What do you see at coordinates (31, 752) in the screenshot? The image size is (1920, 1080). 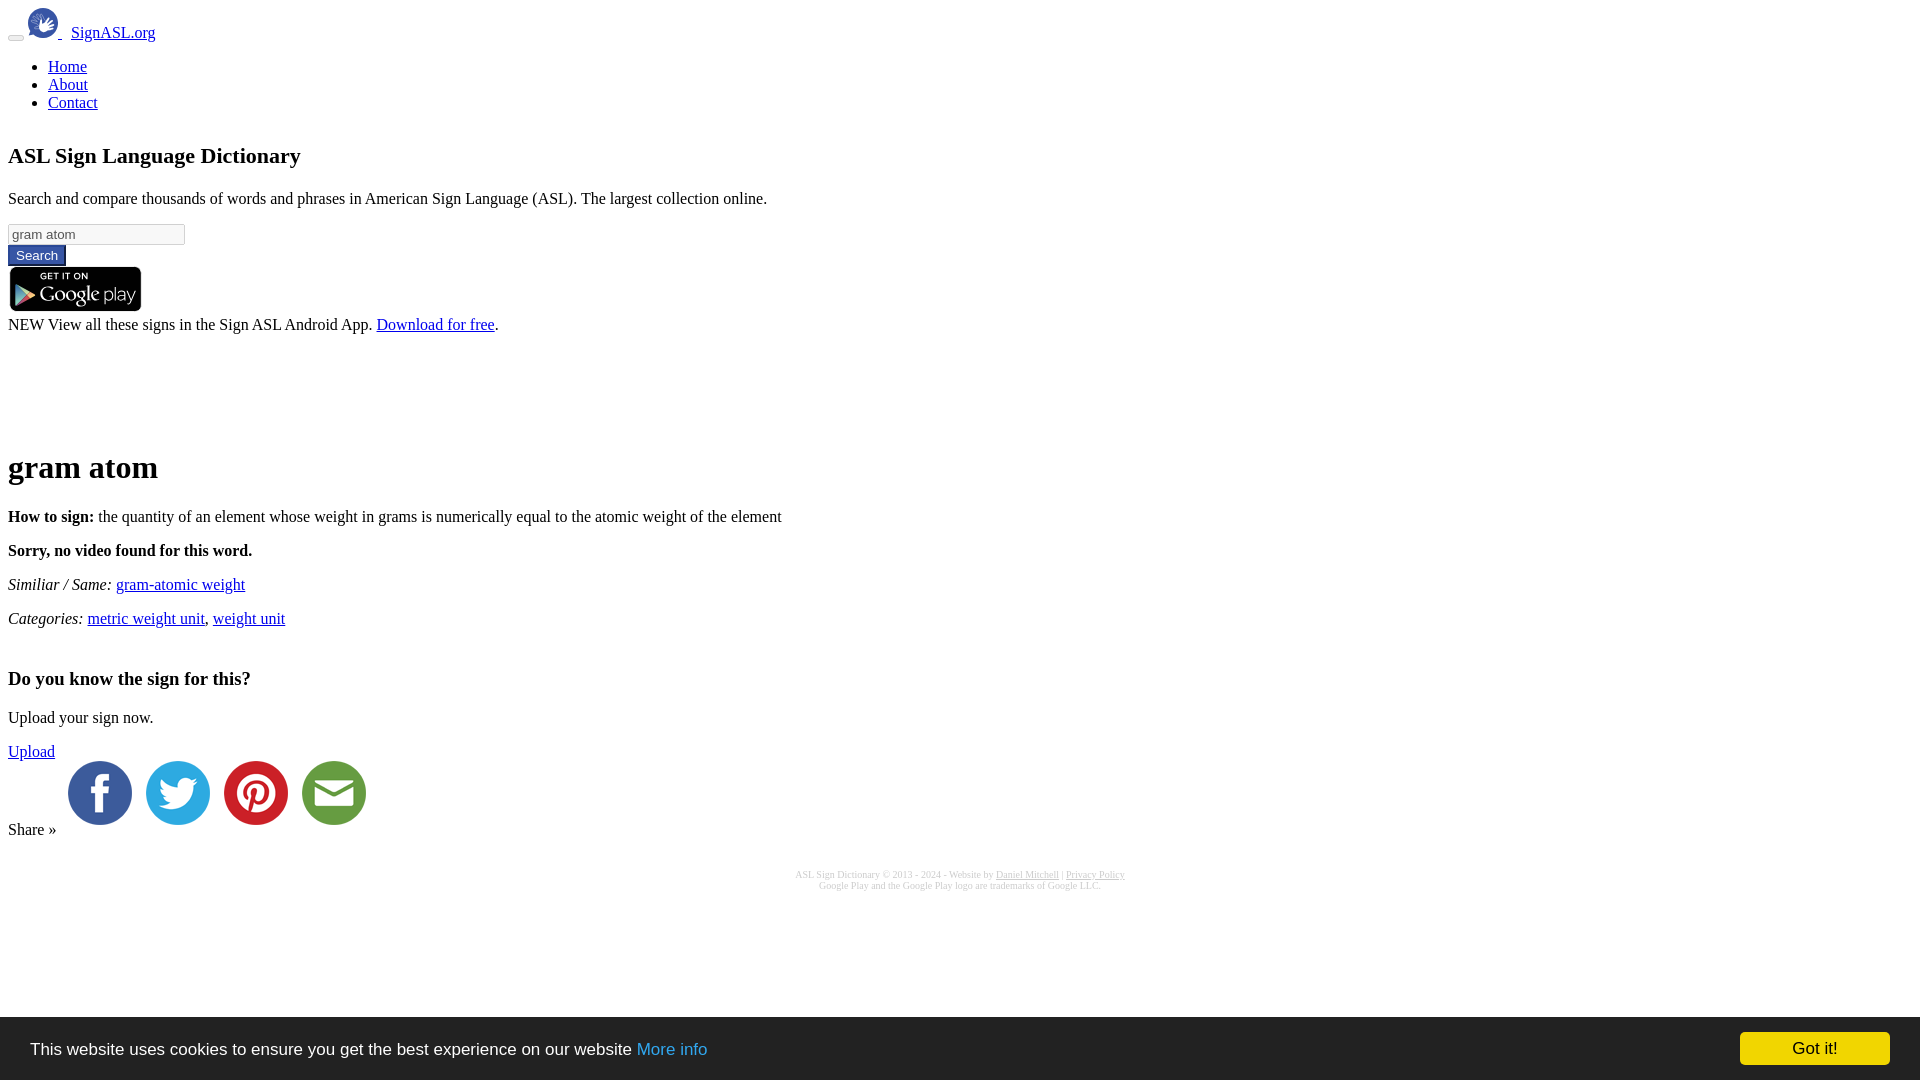 I see `Upload` at bounding box center [31, 752].